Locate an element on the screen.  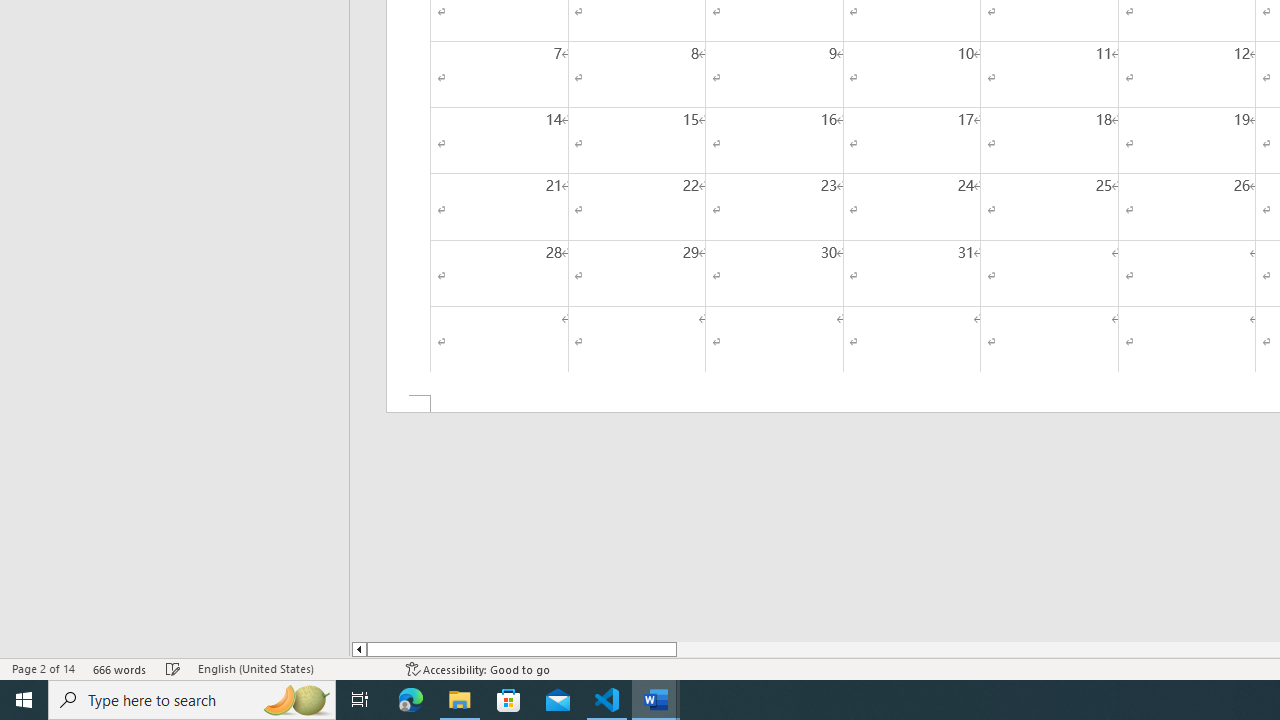
Language English (United States) is located at coordinates (292, 668).